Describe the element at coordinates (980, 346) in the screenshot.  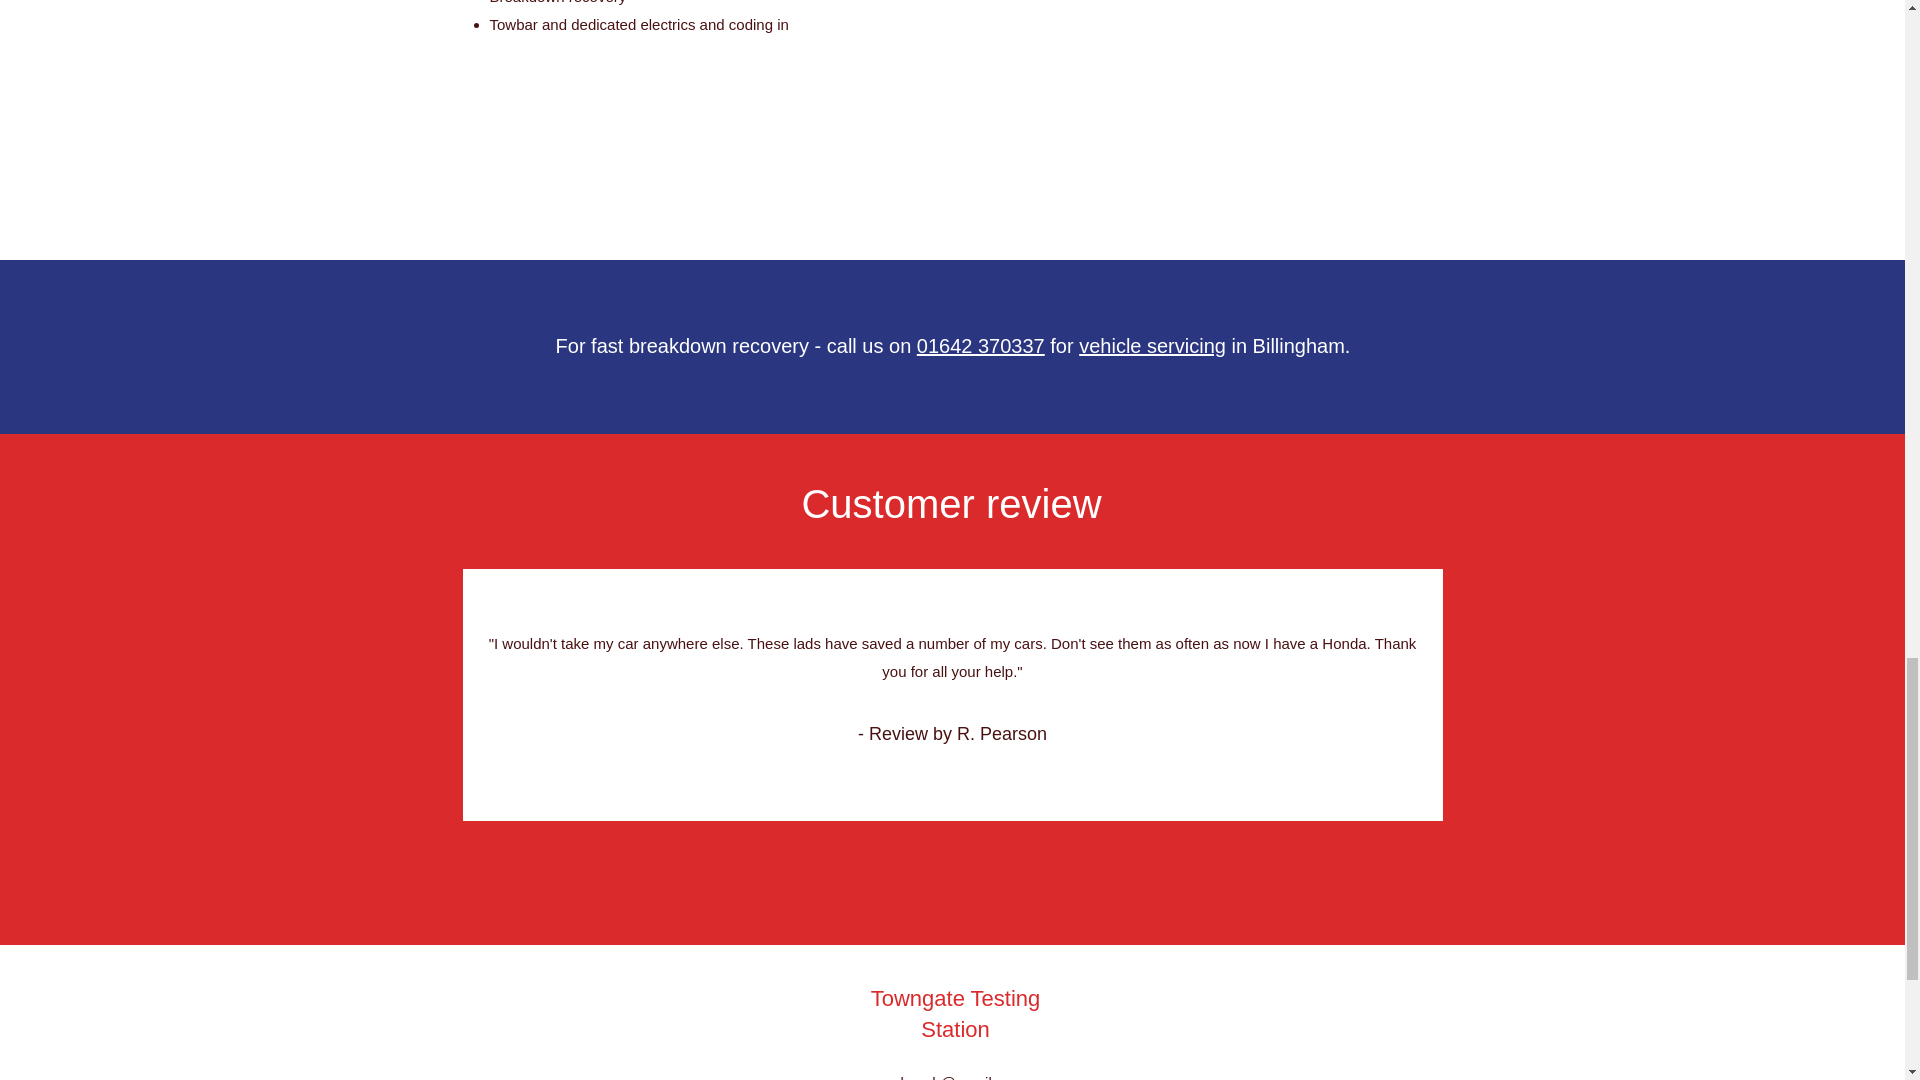
I see `01642 370337` at that location.